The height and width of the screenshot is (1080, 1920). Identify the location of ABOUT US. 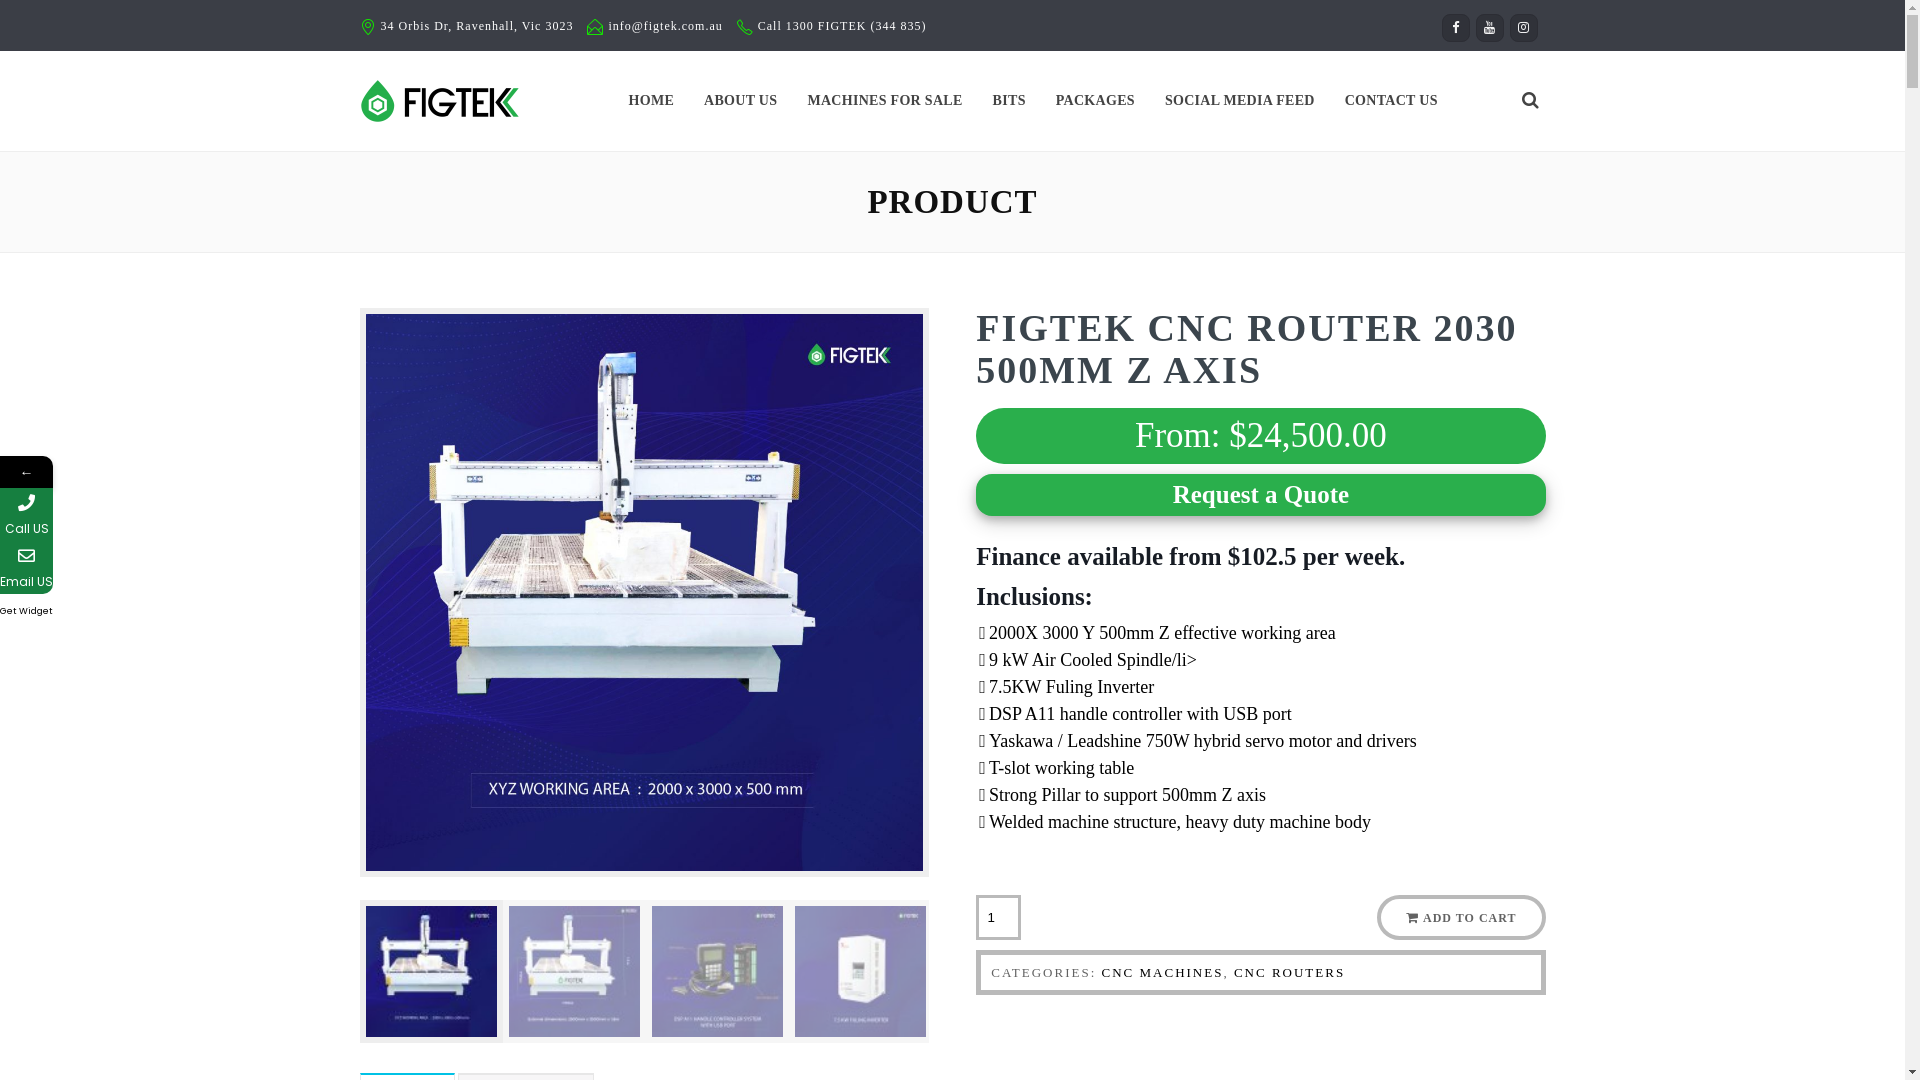
(740, 101).